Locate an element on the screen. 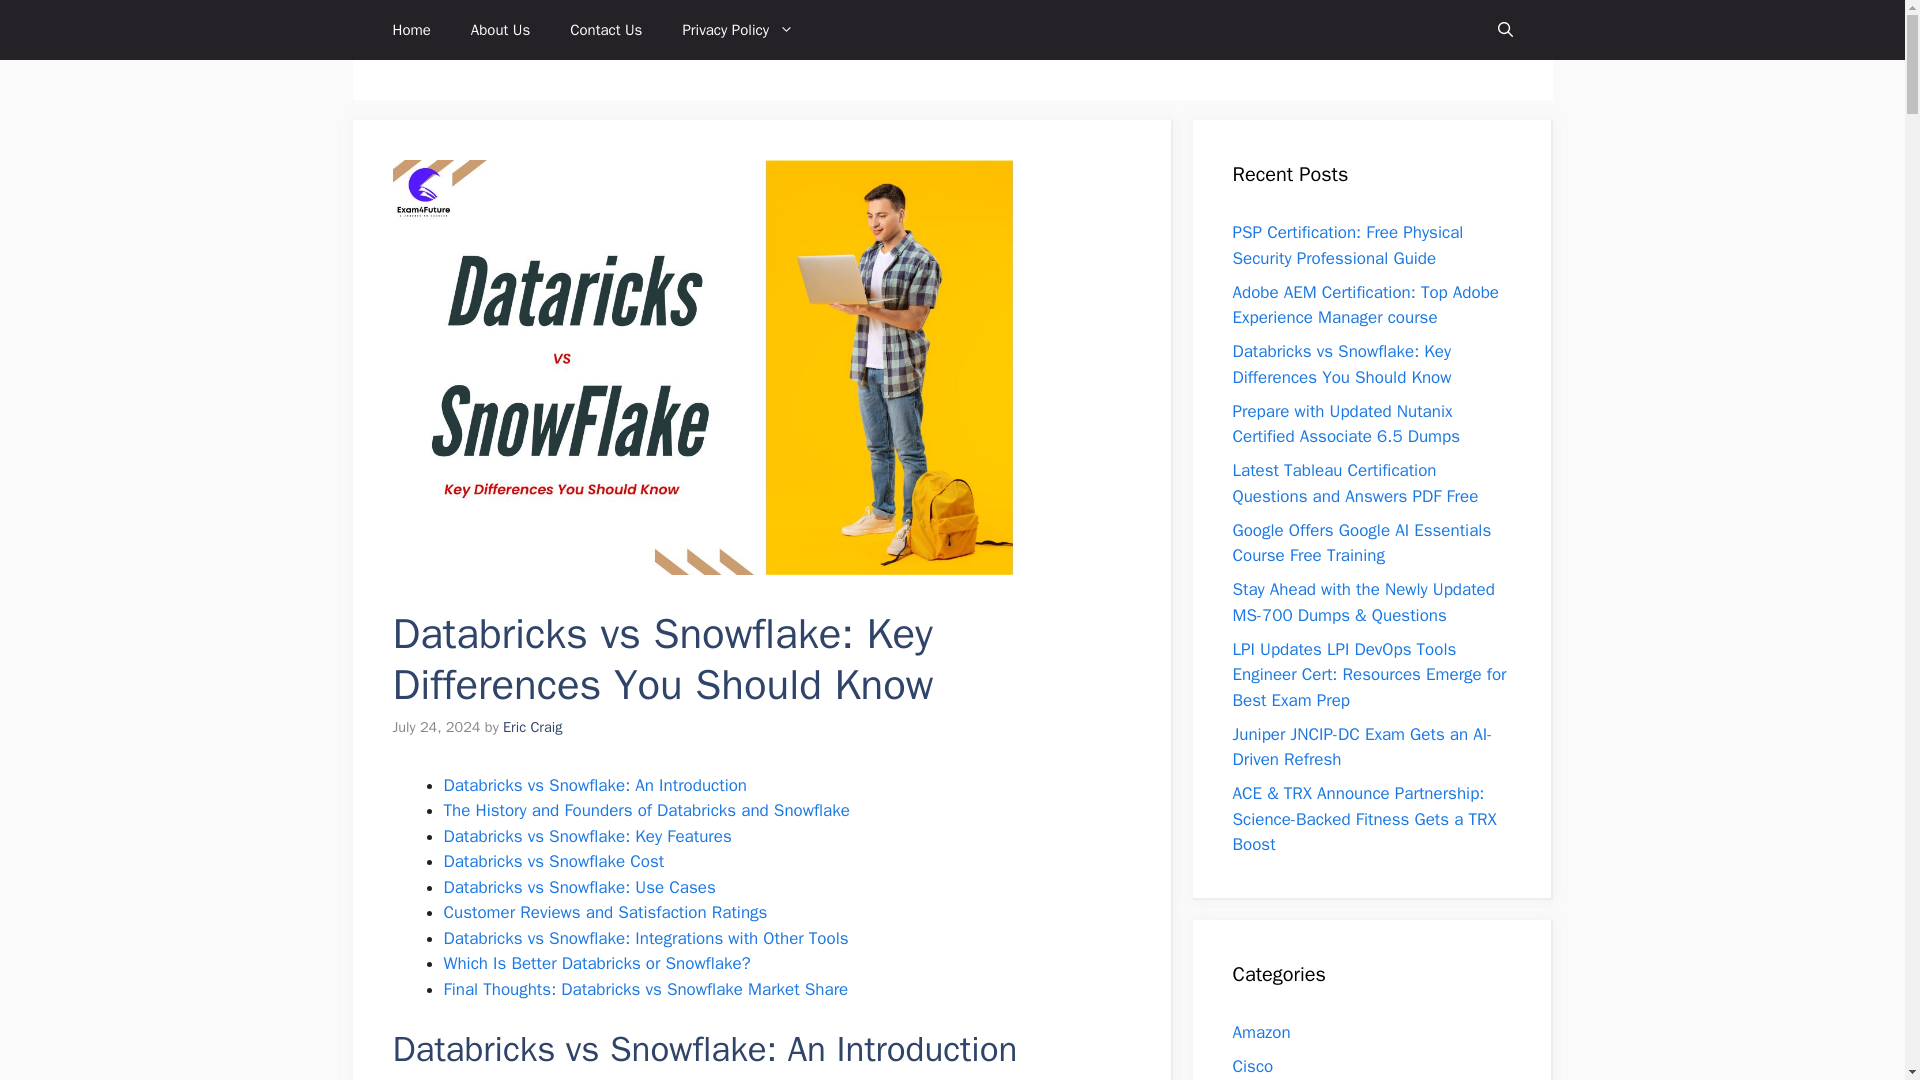 The width and height of the screenshot is (1920, 1080). Privacy Policy is located at coordinates (738, 30).